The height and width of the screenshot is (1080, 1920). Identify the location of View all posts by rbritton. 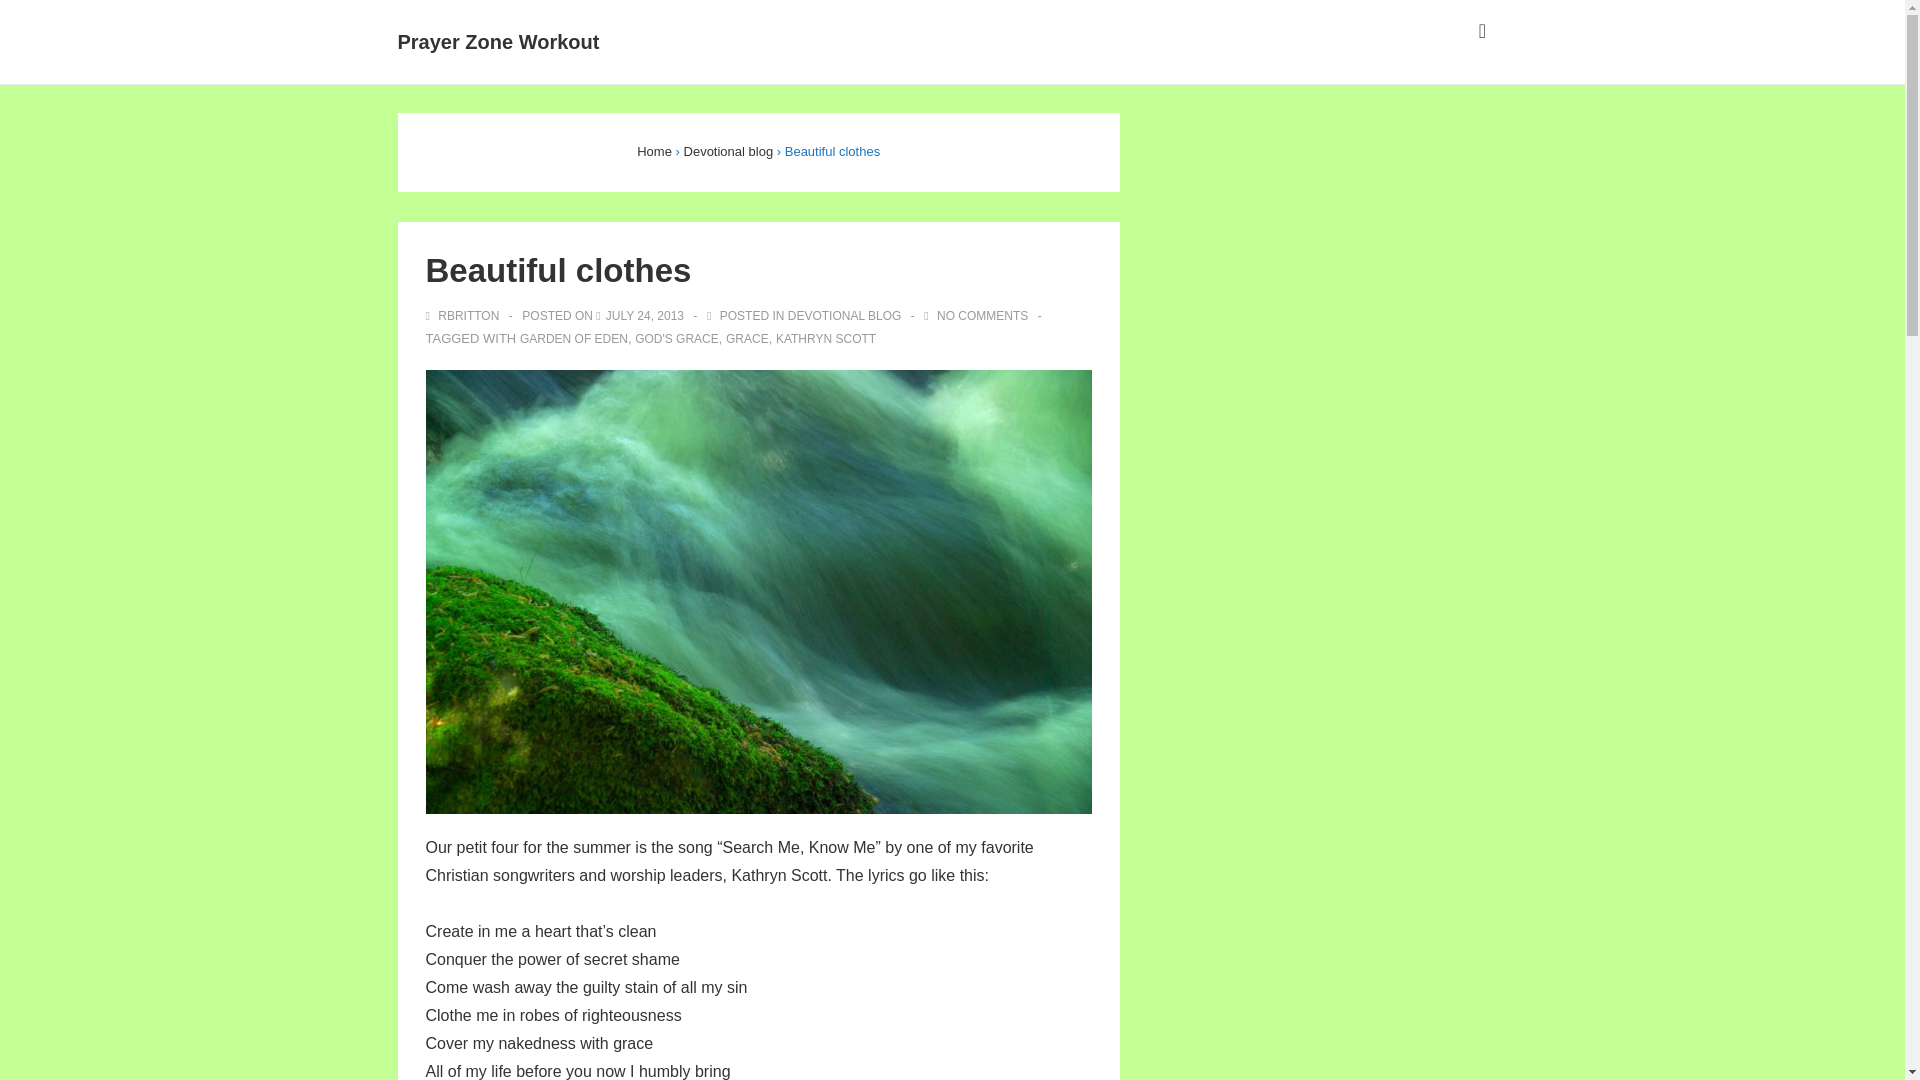
(464, 315).